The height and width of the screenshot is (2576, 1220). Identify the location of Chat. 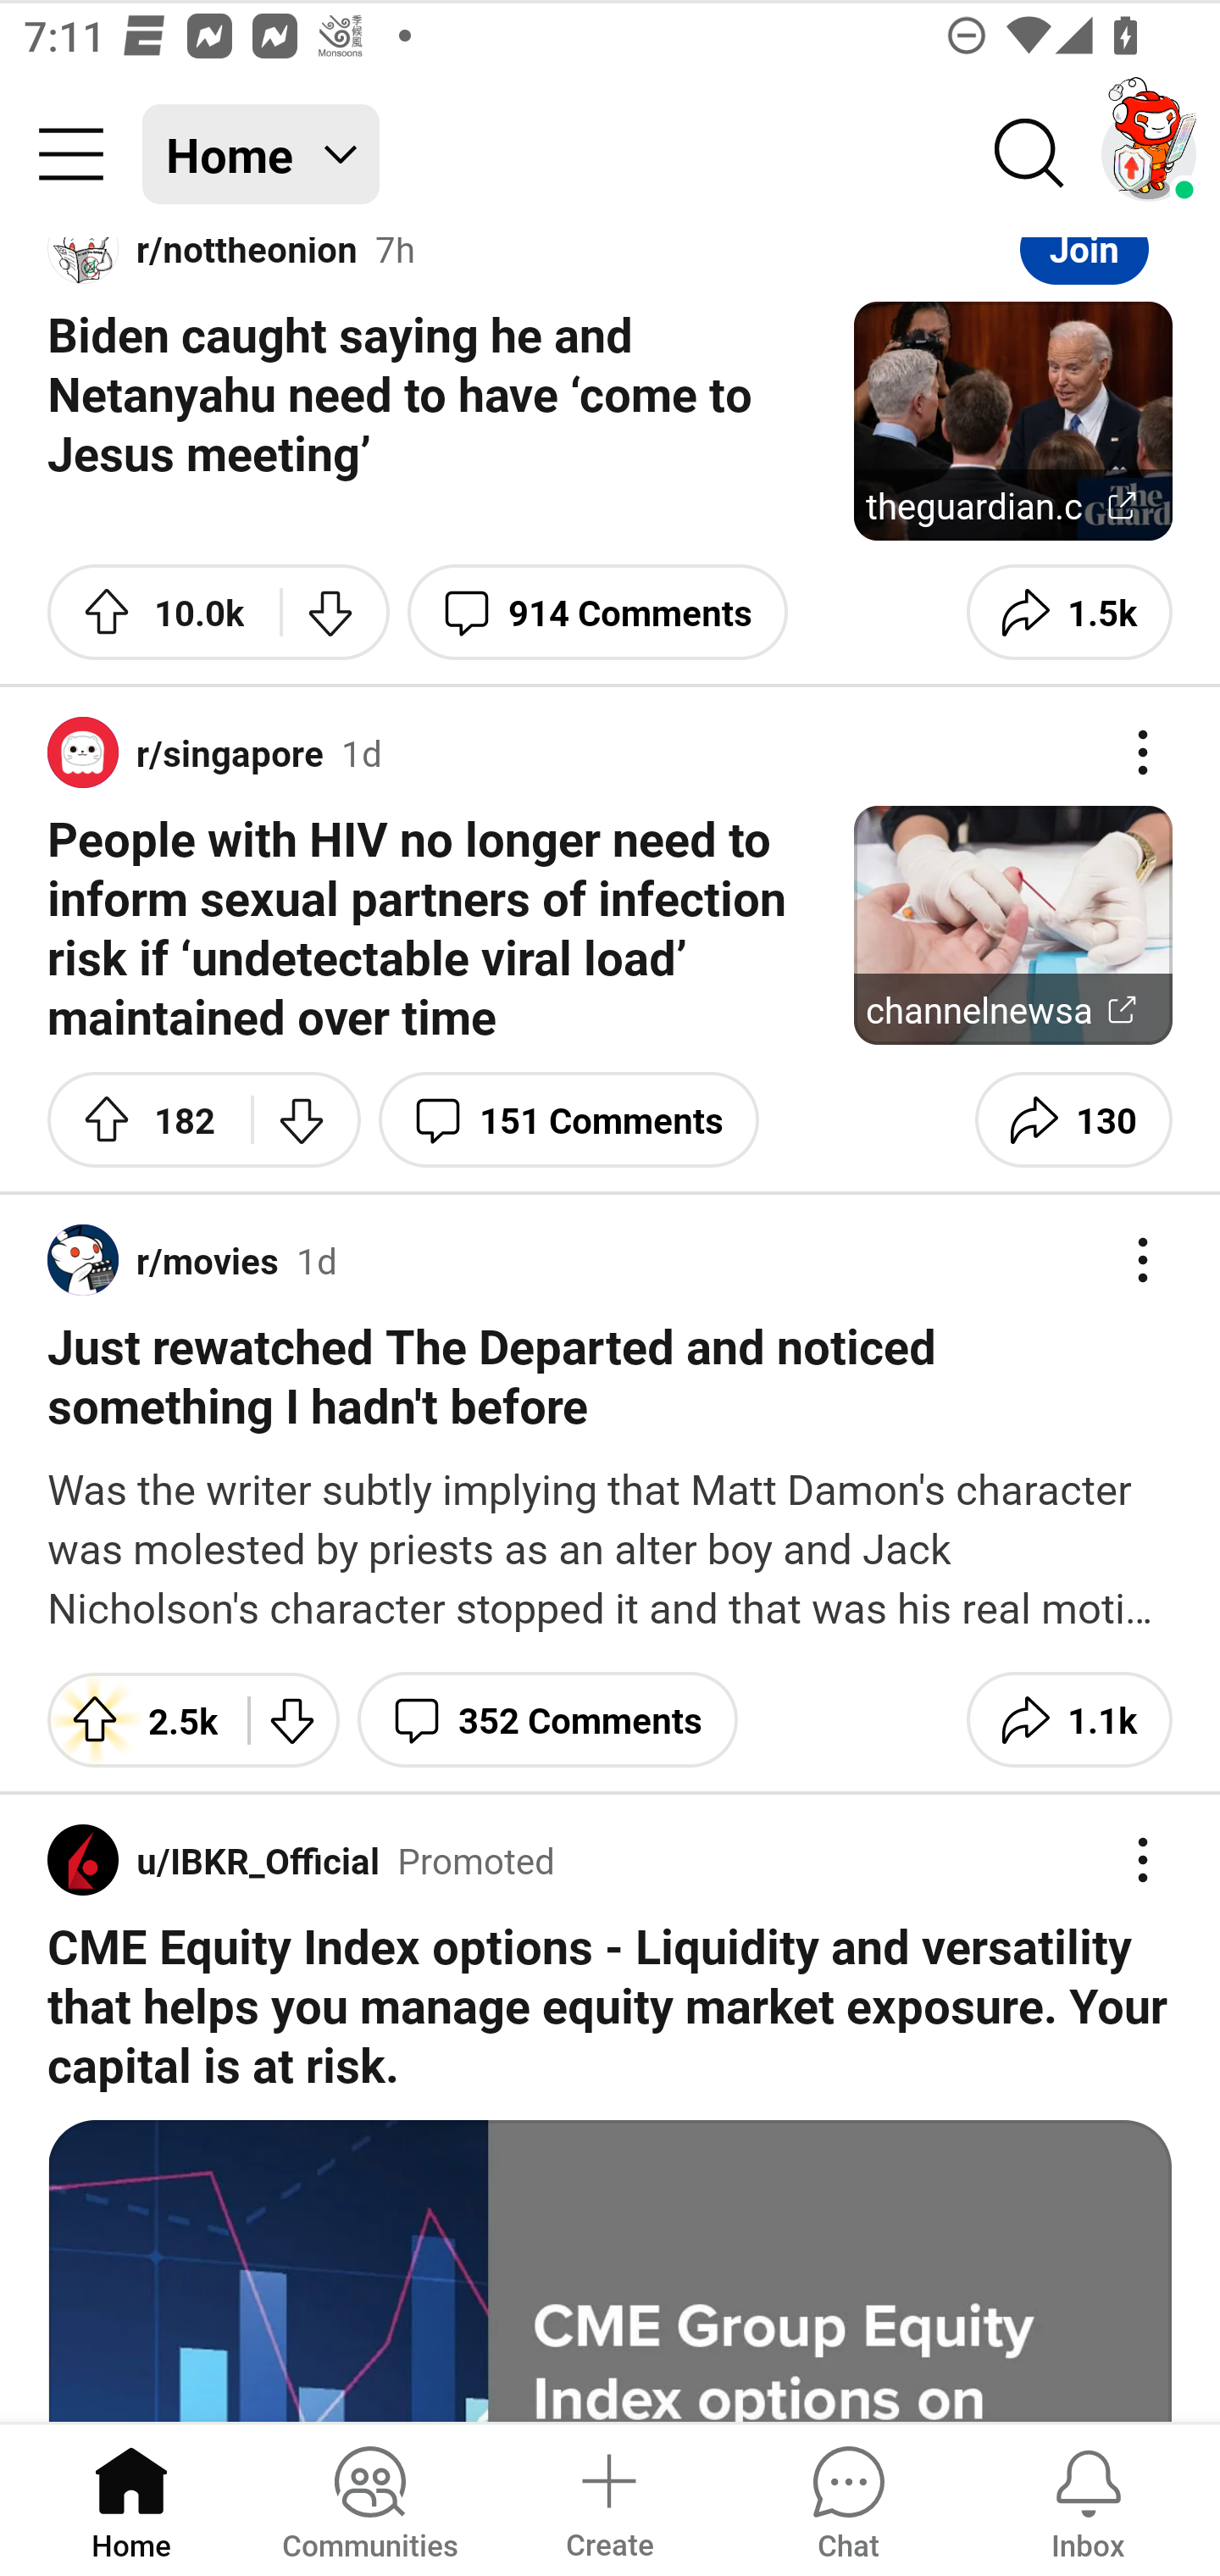
(848, 2498).